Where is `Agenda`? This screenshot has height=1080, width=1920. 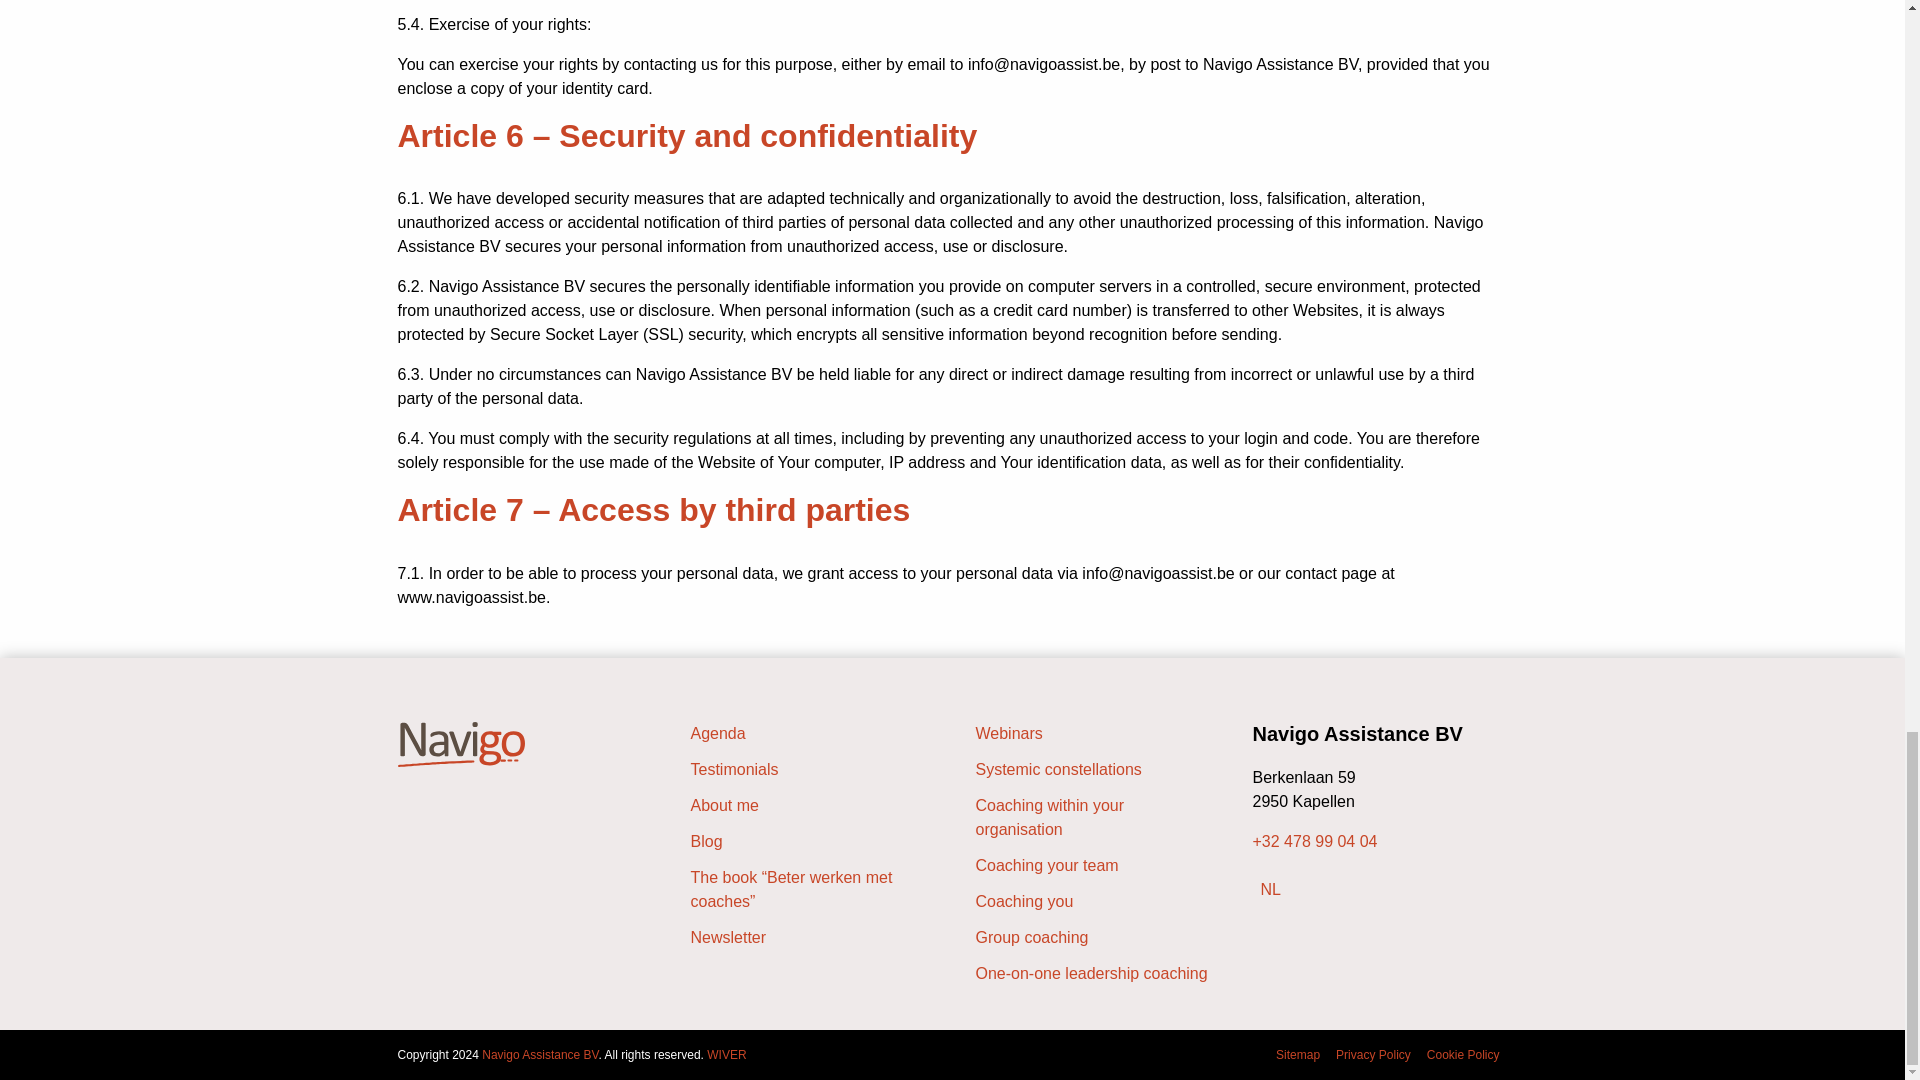
Agenda is located at coordinates (808, 734).